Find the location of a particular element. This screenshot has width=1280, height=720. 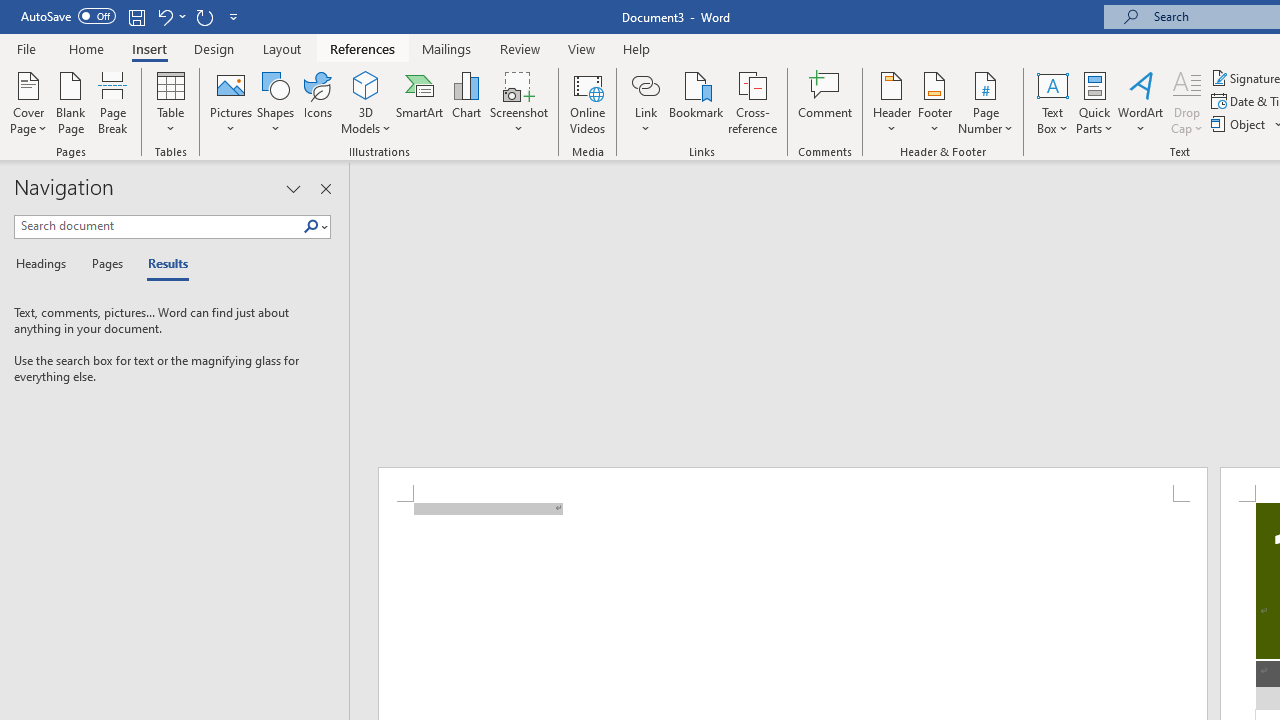

Undo New Page is located at coordinates (164, 16).